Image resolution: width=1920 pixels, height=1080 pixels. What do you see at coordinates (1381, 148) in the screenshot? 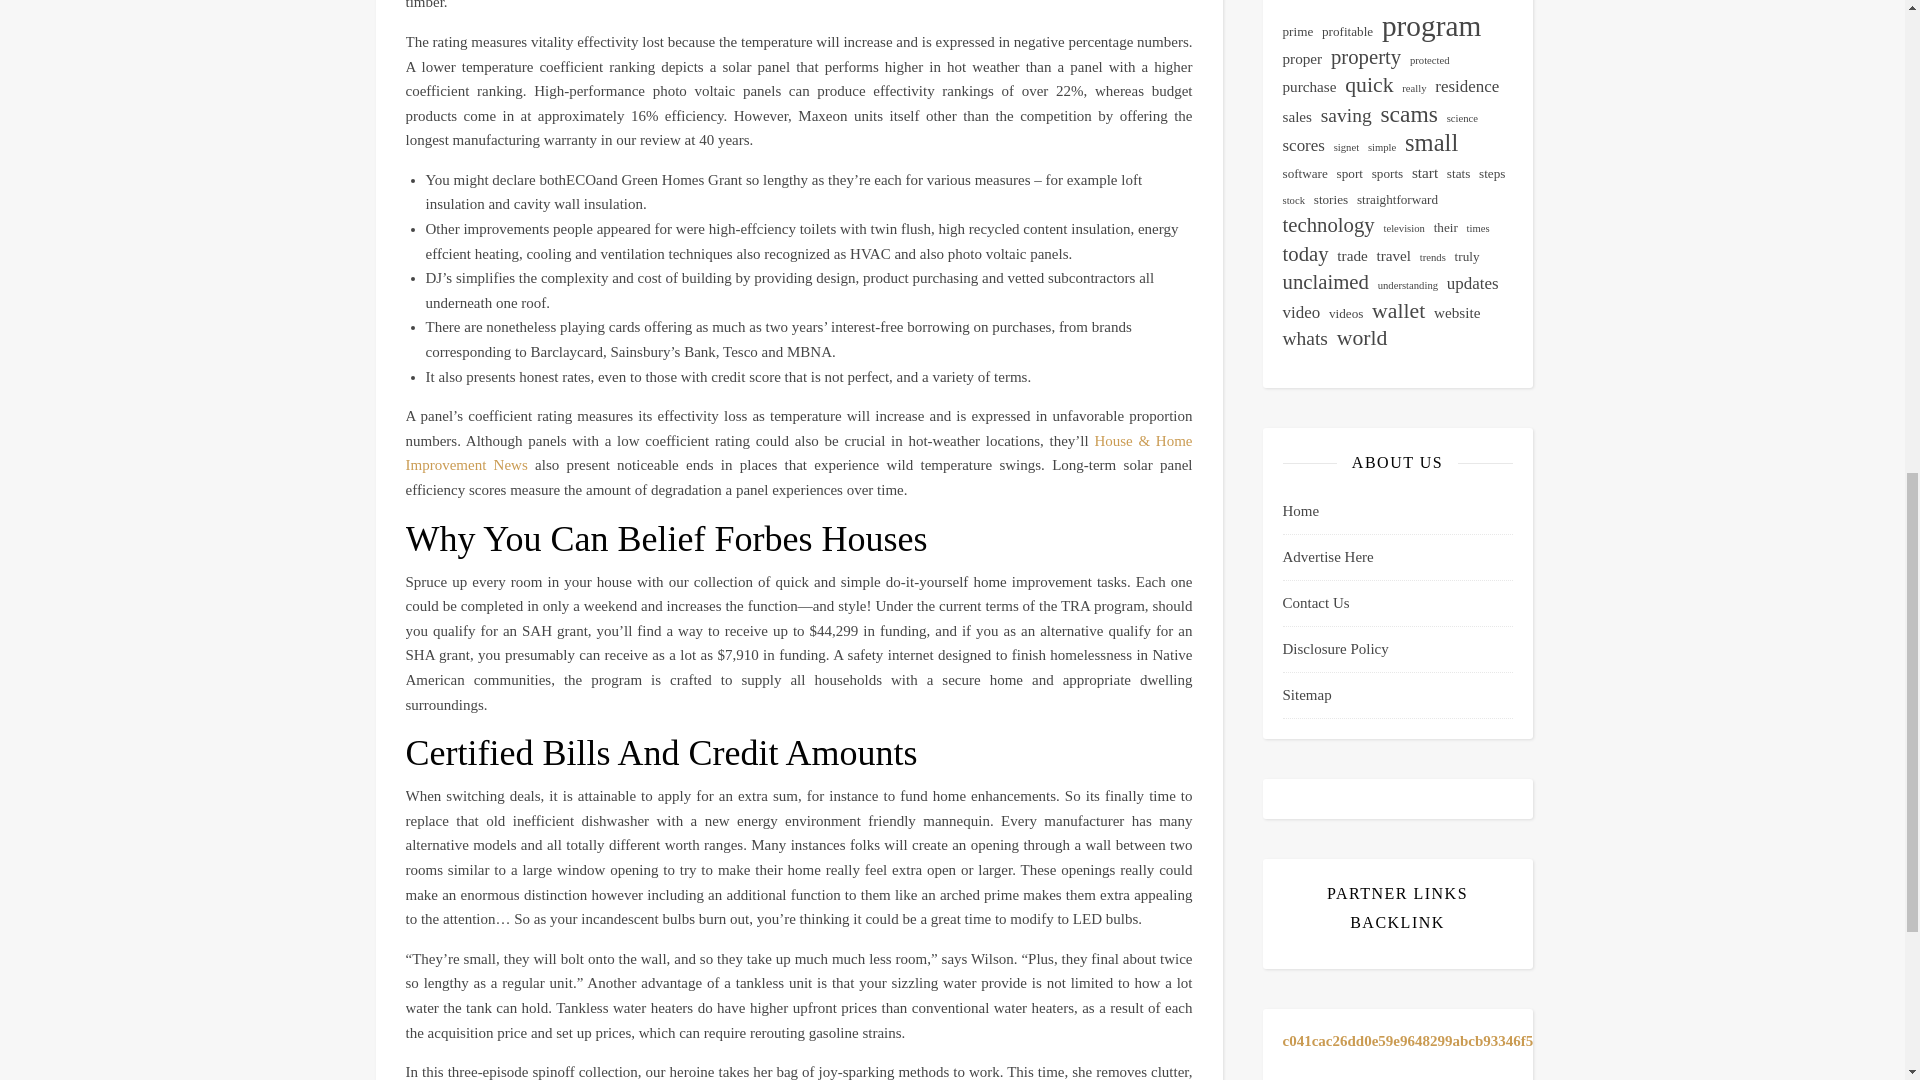
I see `simple` at bounding box center [1381, 148].